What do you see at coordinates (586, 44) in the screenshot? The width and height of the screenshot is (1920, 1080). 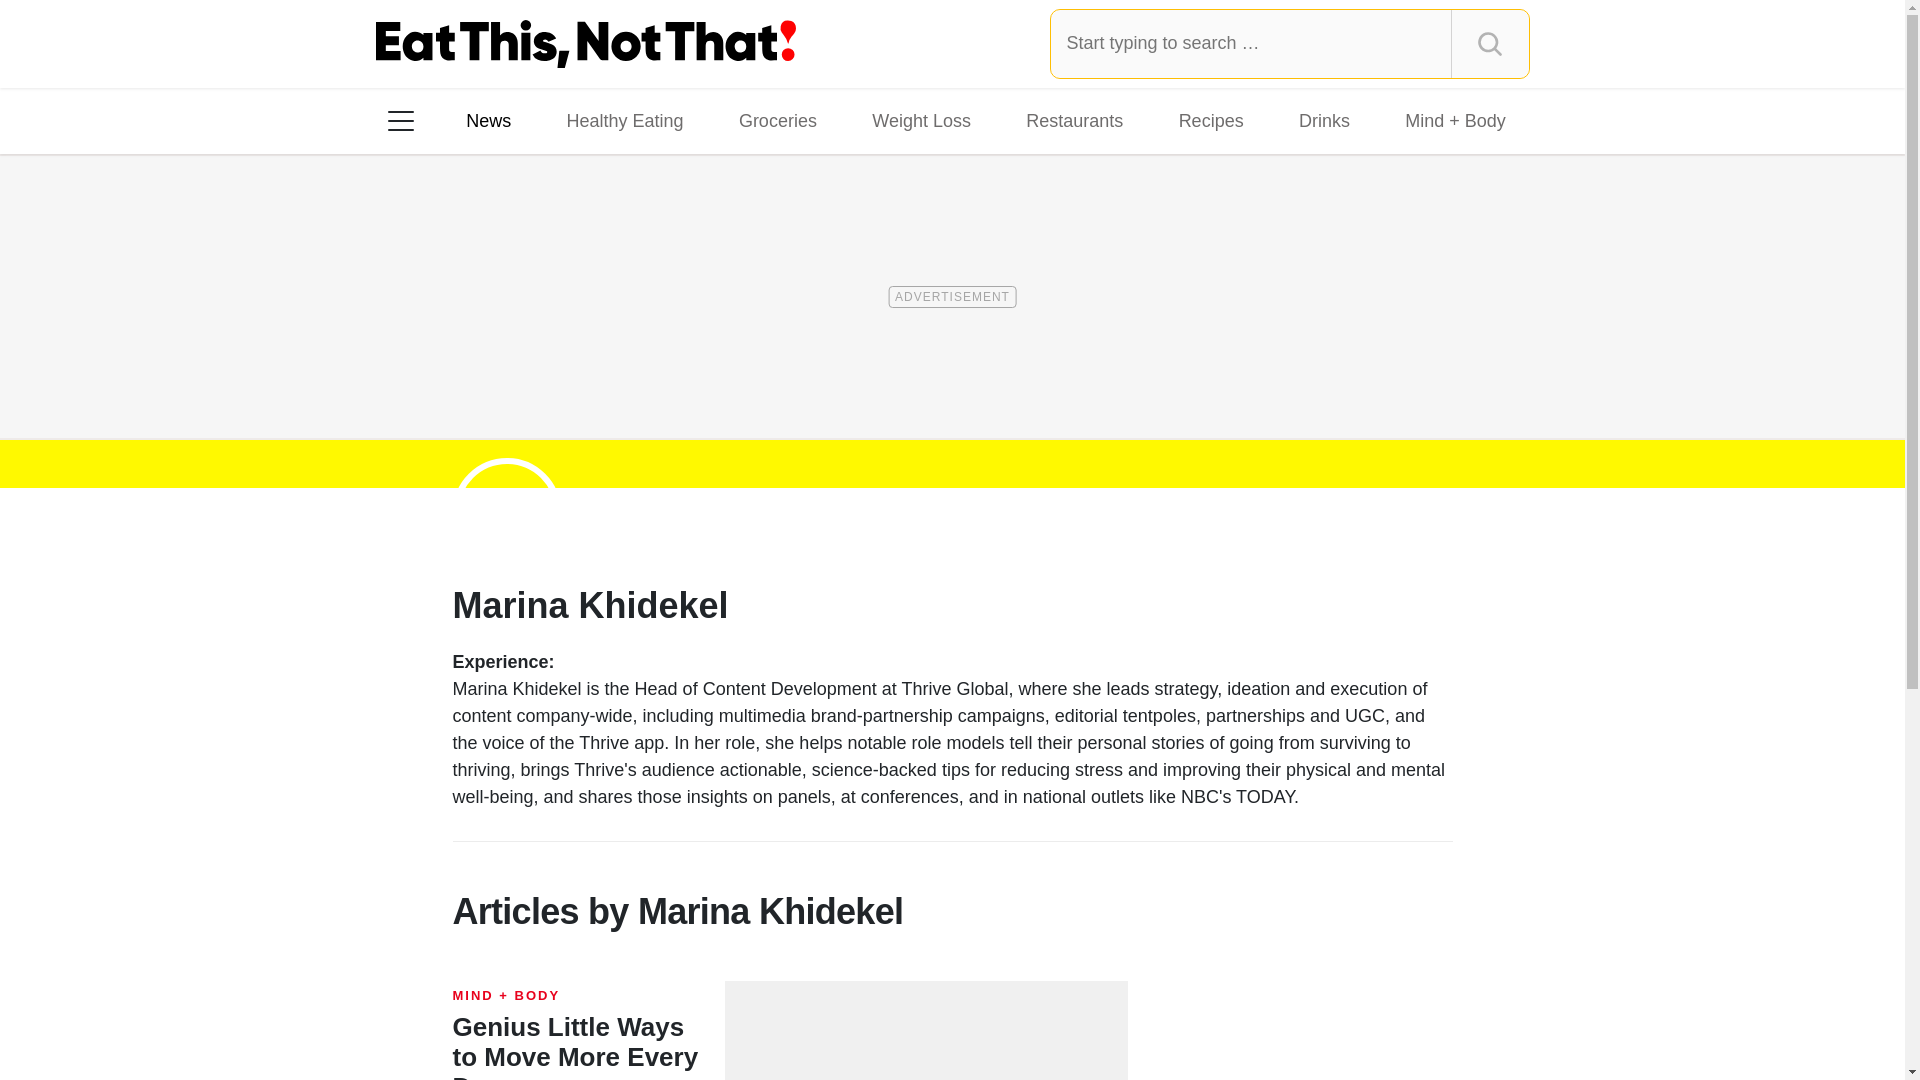 I see `Eat This Not That Homepage` at bounding box center [586, 44].